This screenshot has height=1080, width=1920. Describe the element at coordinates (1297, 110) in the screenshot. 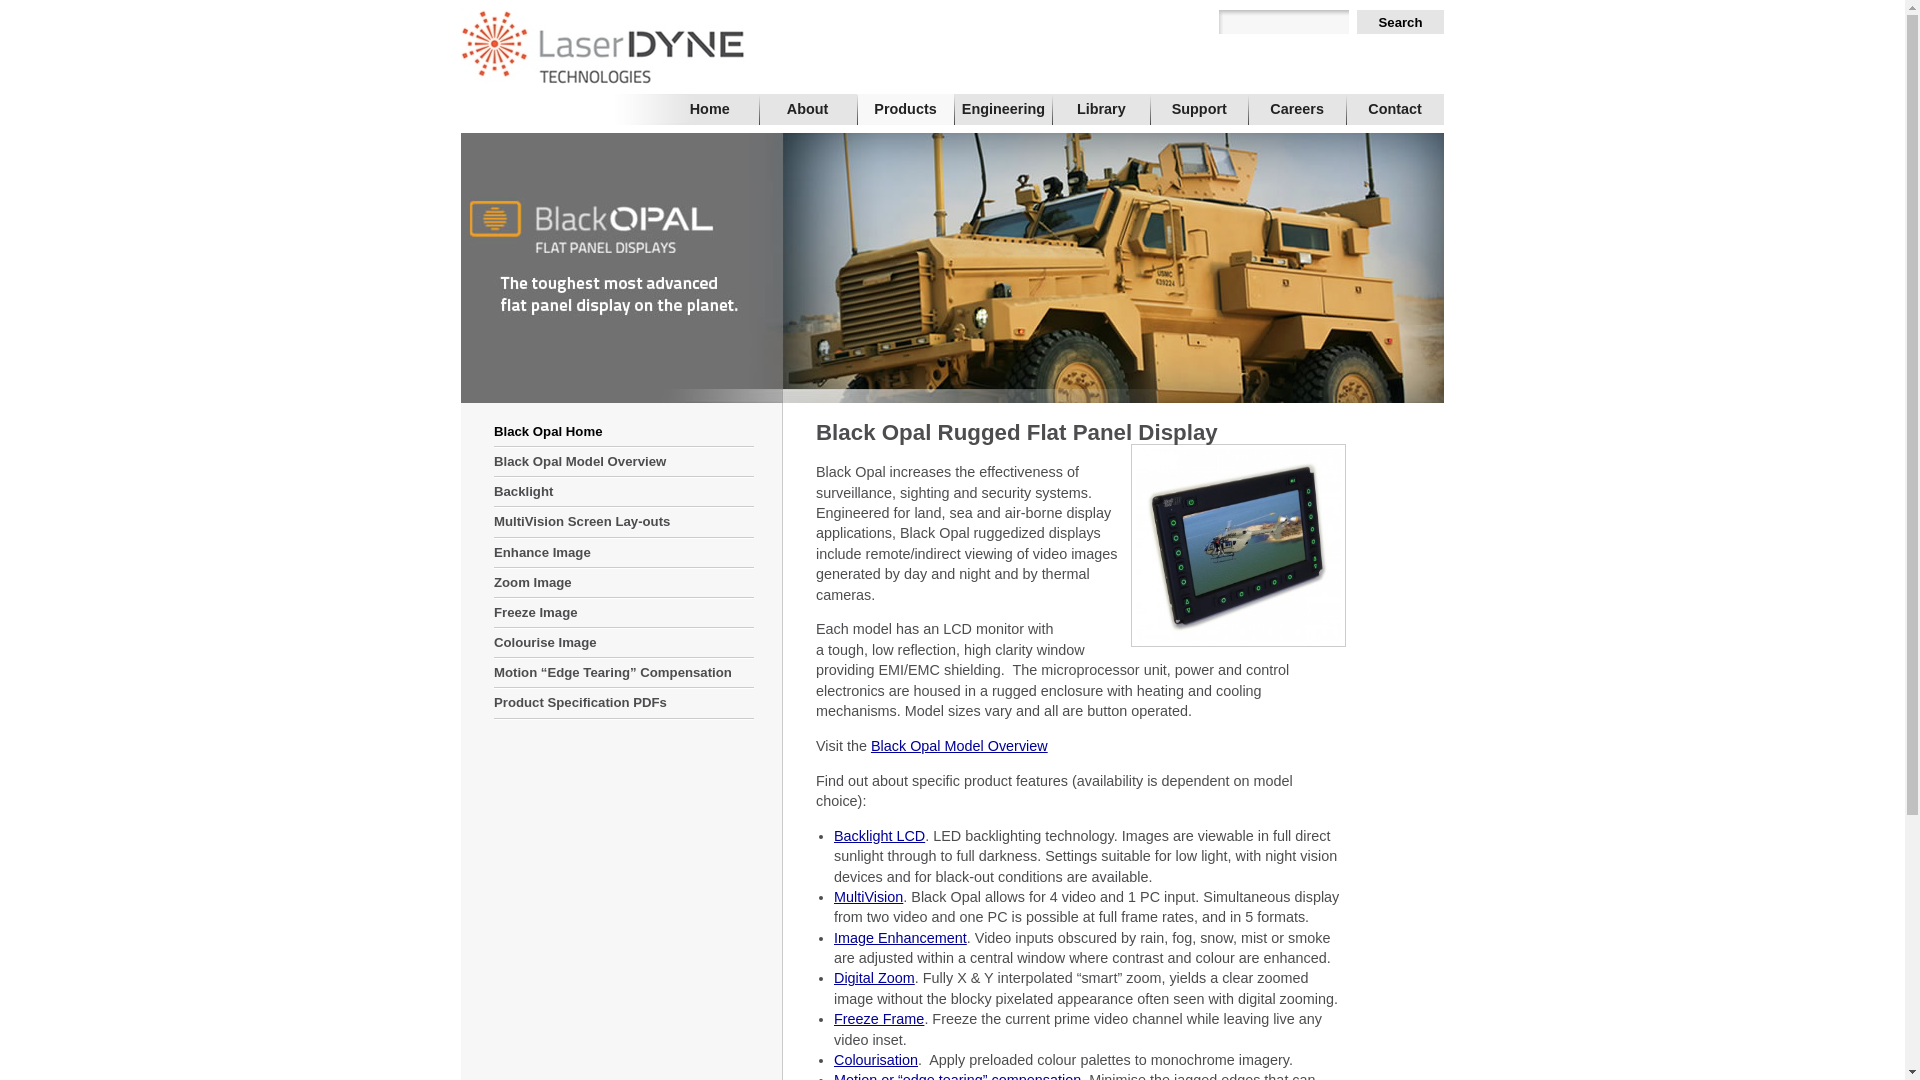

I see `Careers` at that location.